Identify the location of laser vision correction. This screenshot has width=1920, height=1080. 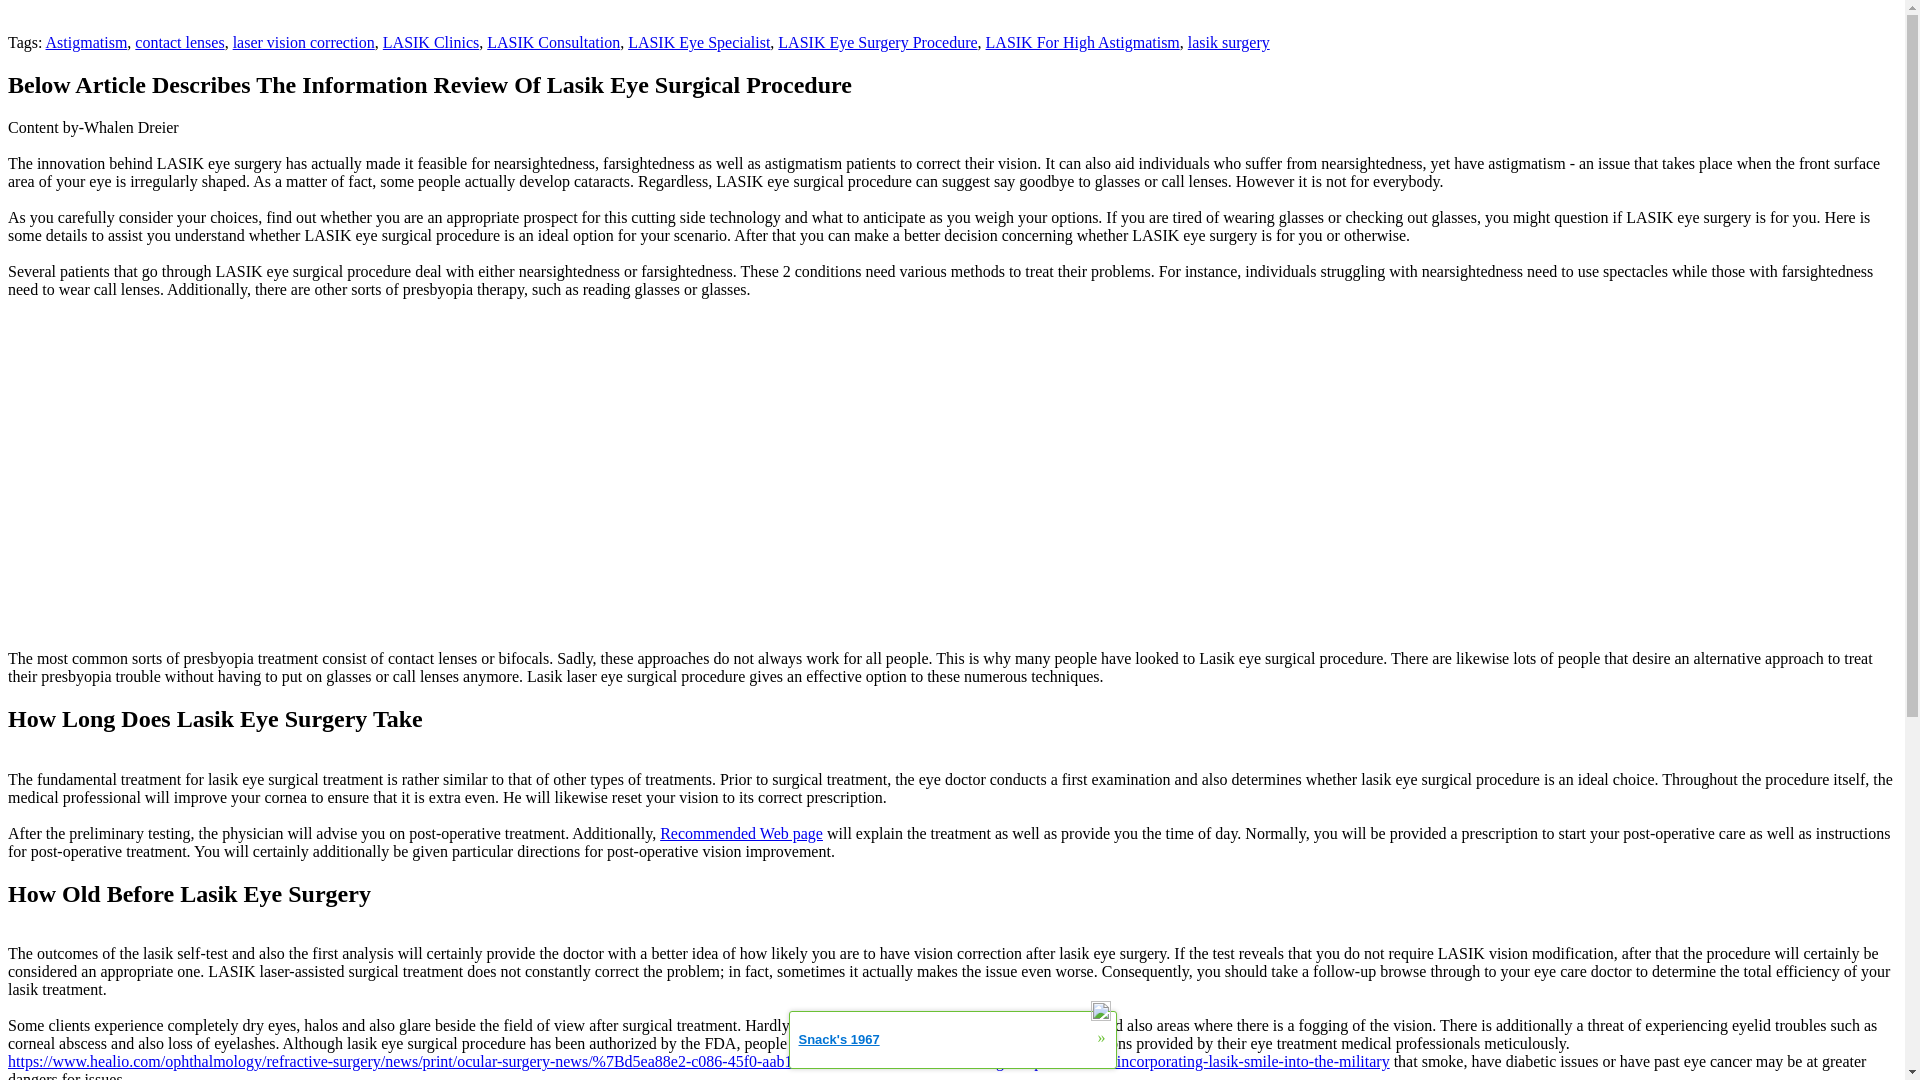
(303, 42).